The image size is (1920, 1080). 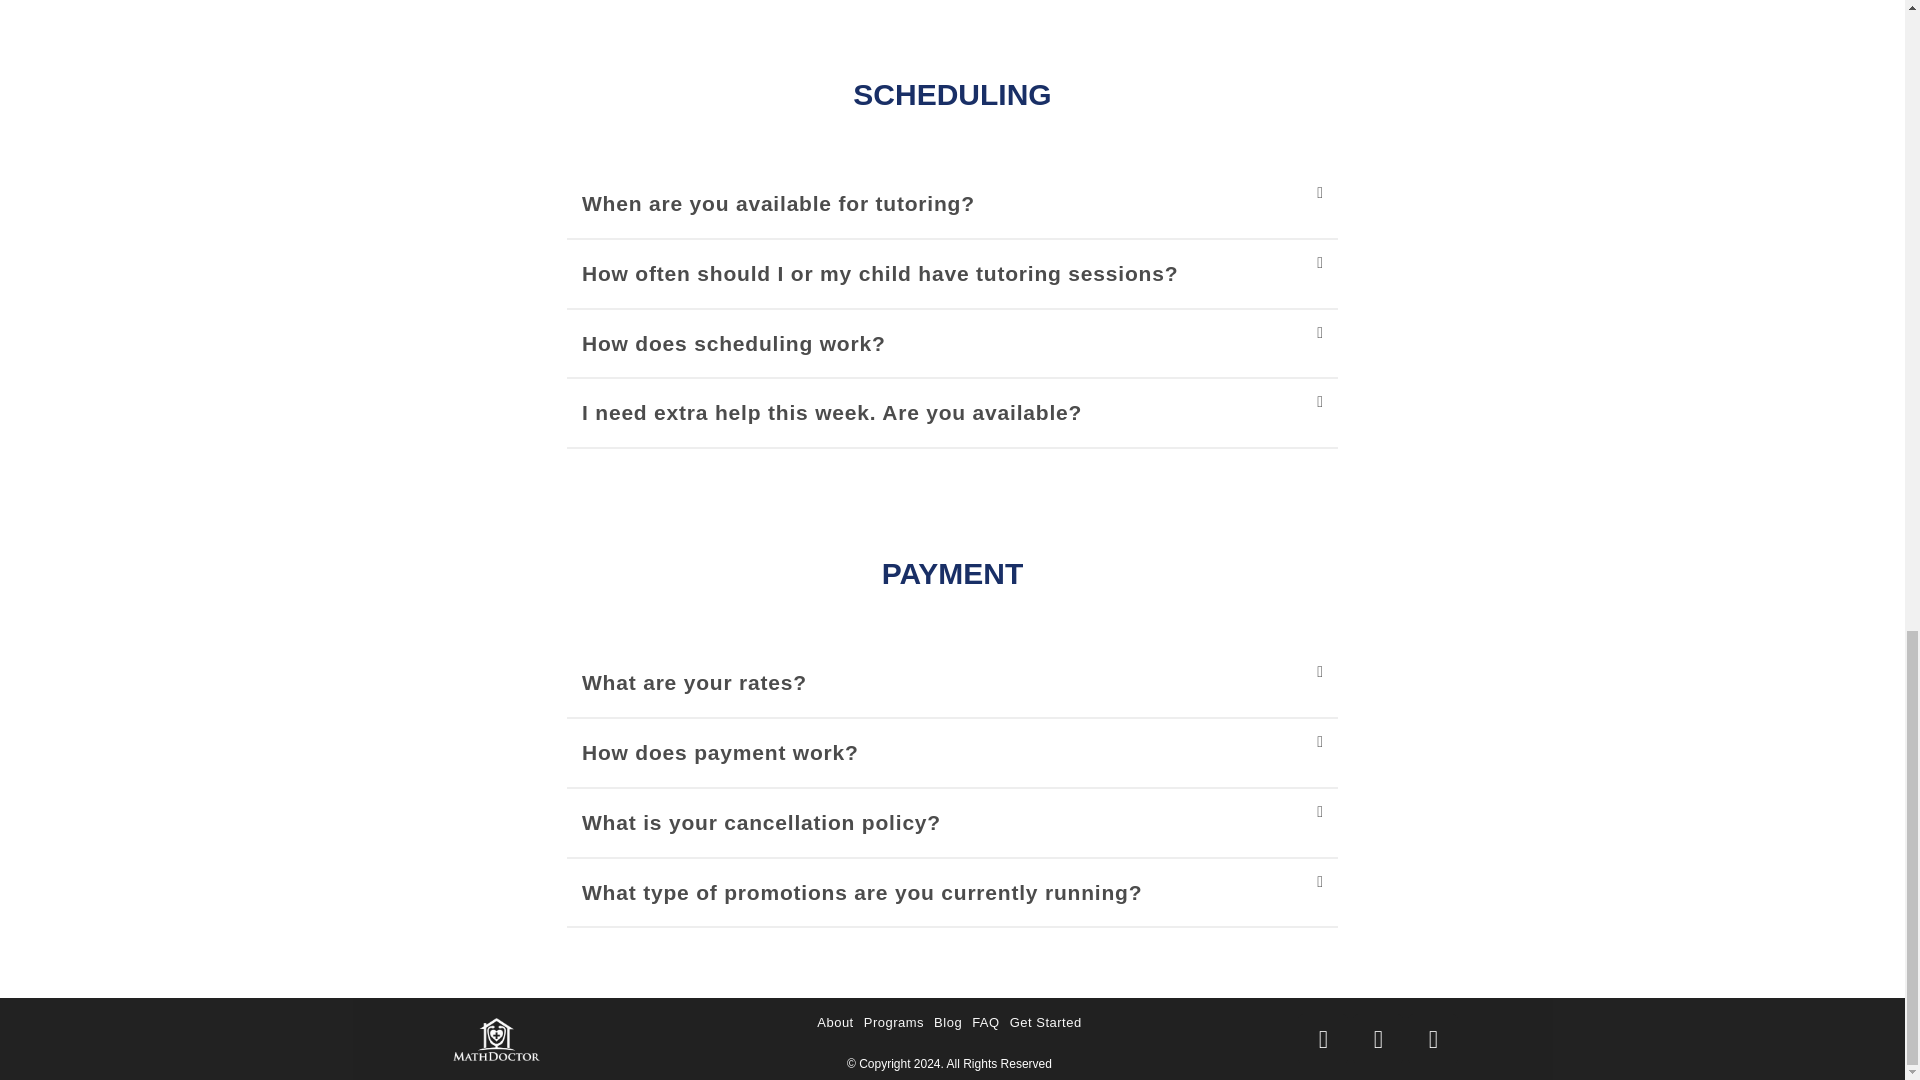 I want to click on Blog, so click(x=948, y=1022).